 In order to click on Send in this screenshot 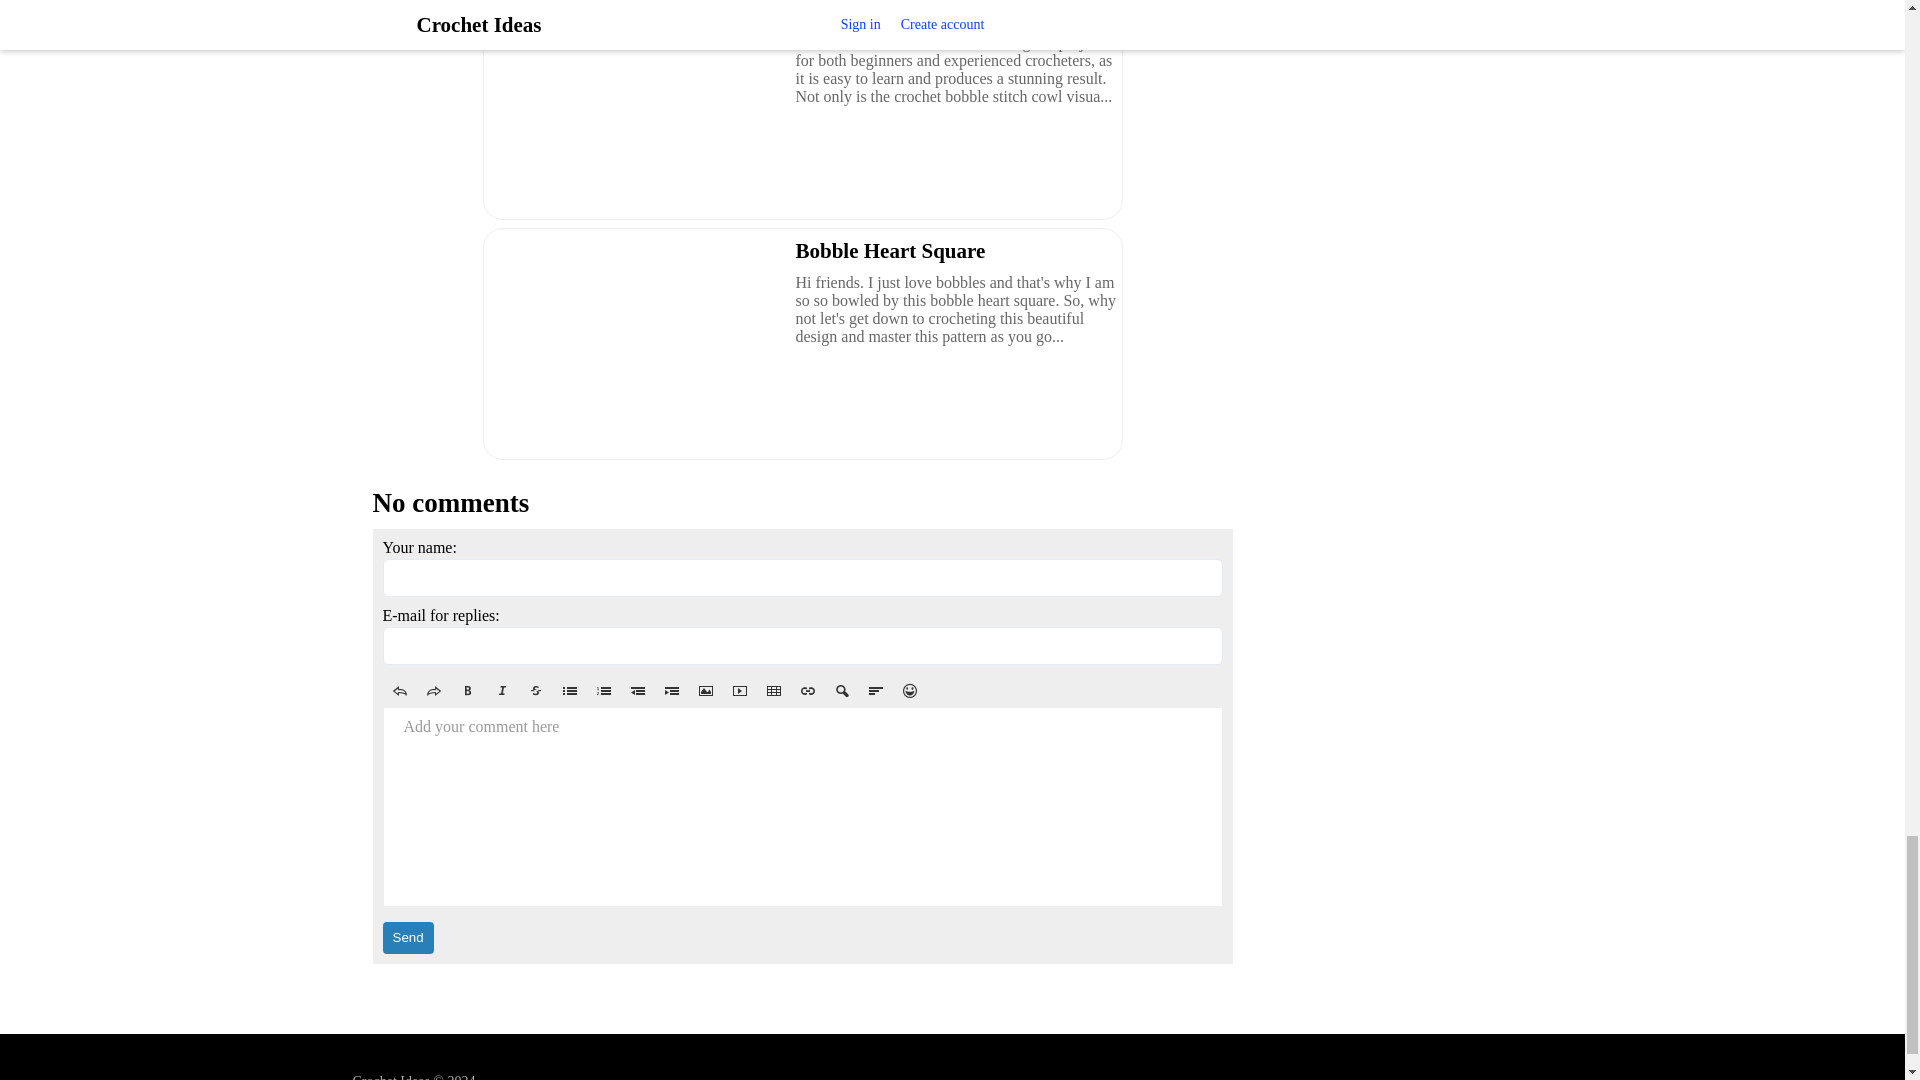, I will do `click(408, 938)`.